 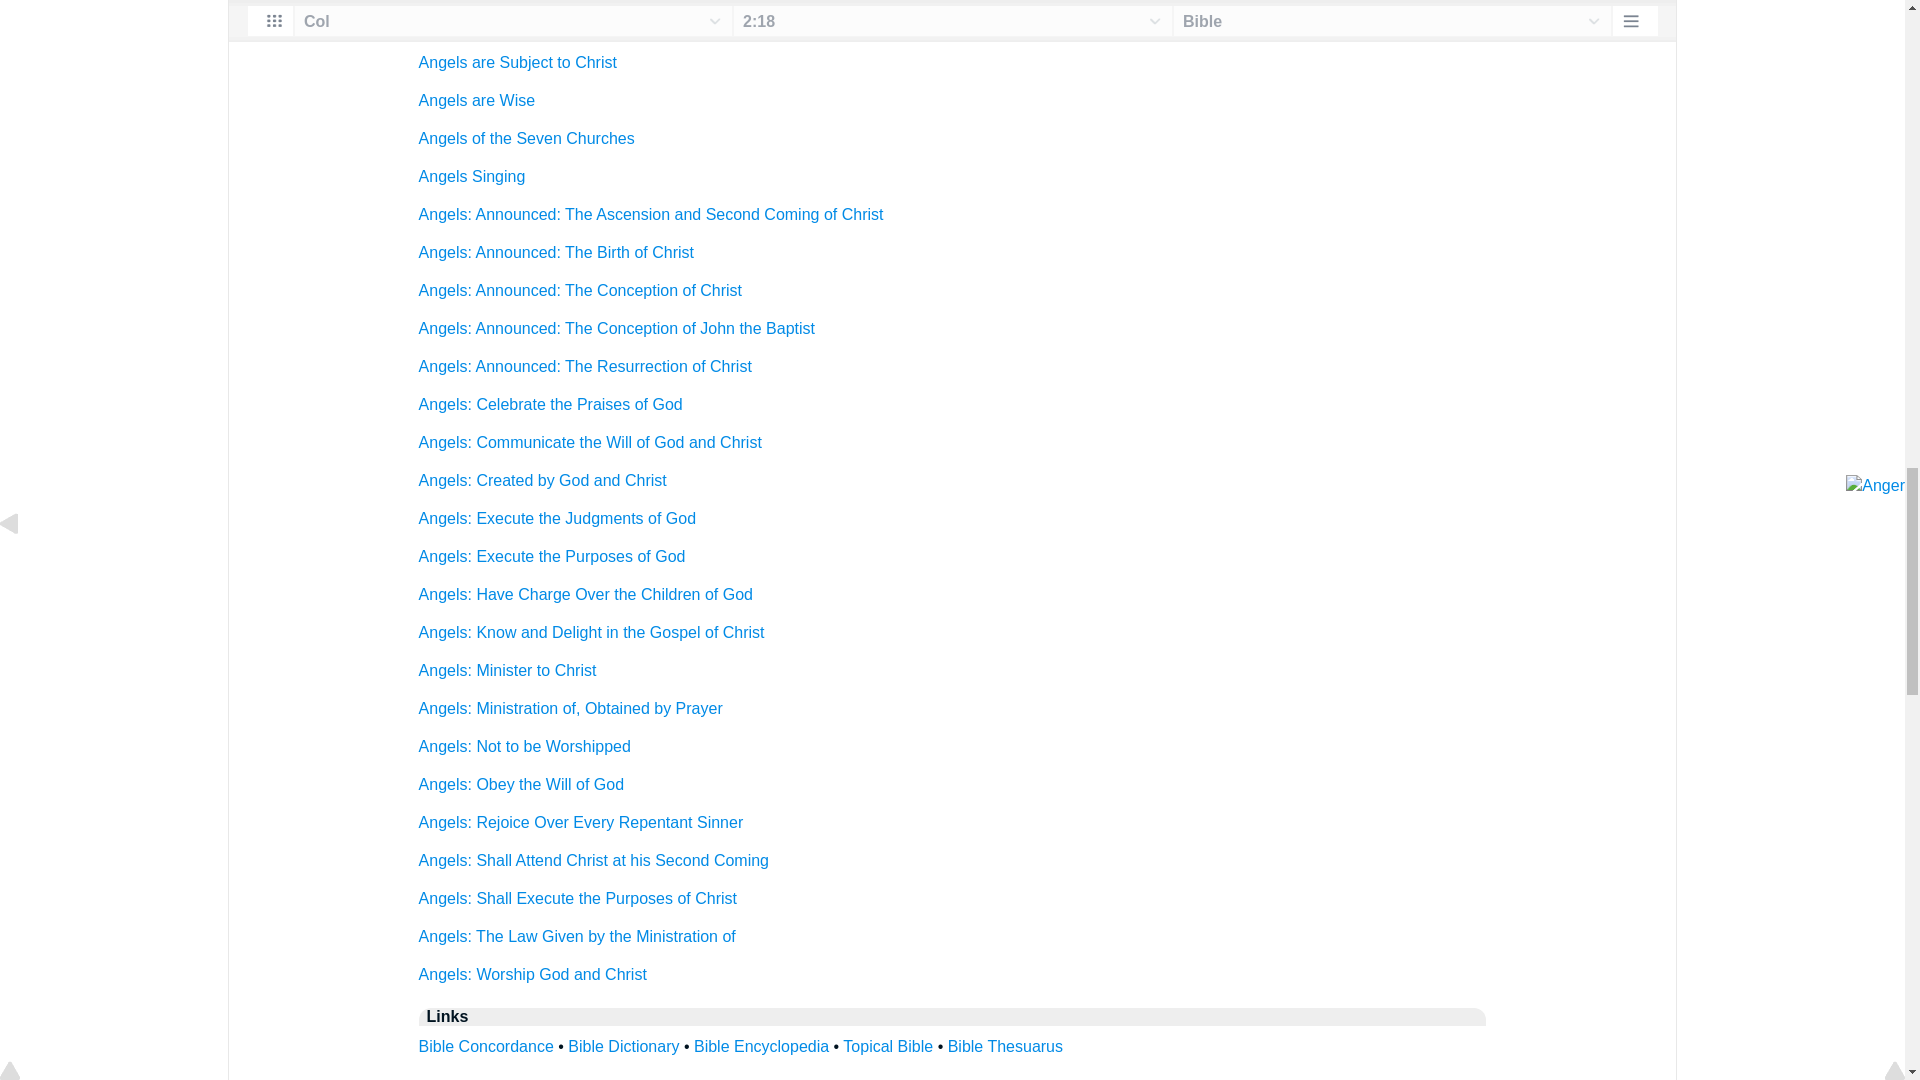 I want to click on Angels are Wise, so click(x=476, y=100).